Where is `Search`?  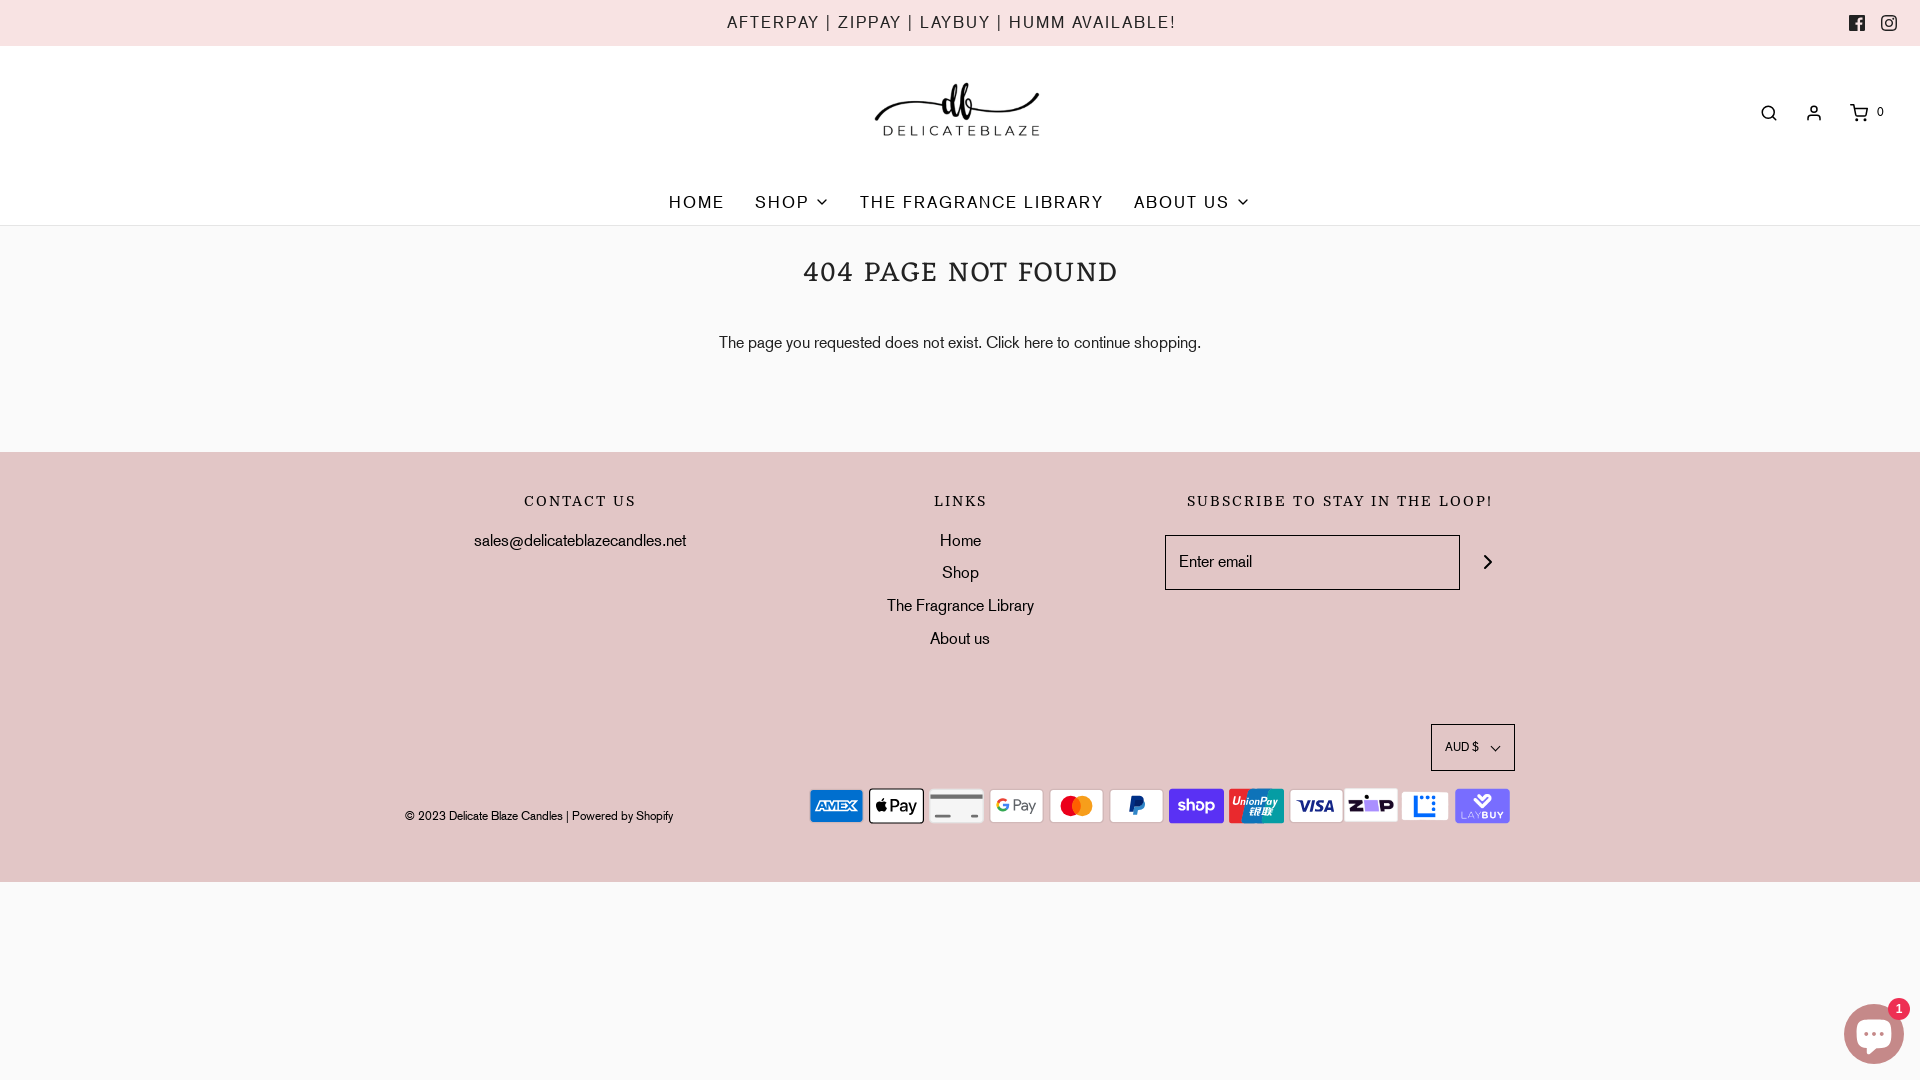 Search is located at coordinates (1769, 112).